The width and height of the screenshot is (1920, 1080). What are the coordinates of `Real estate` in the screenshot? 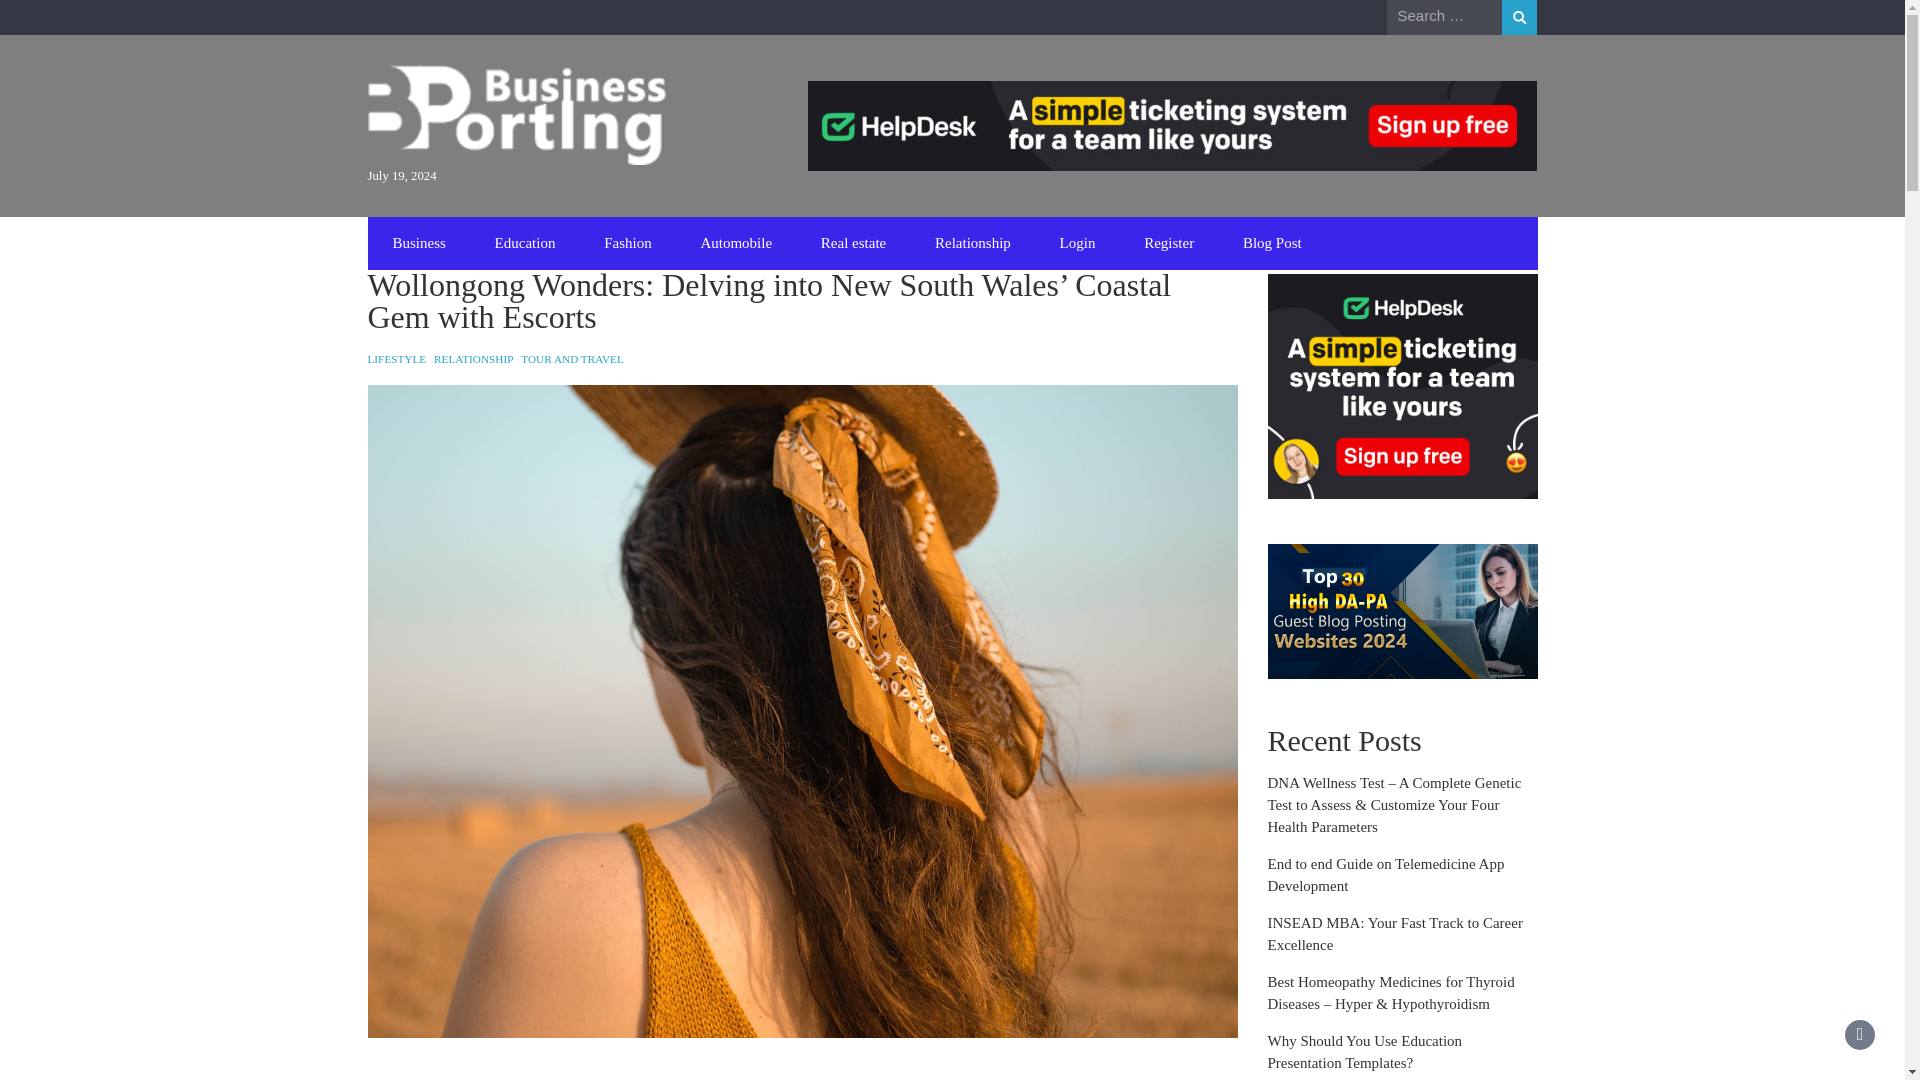 It's located at (853, 244).